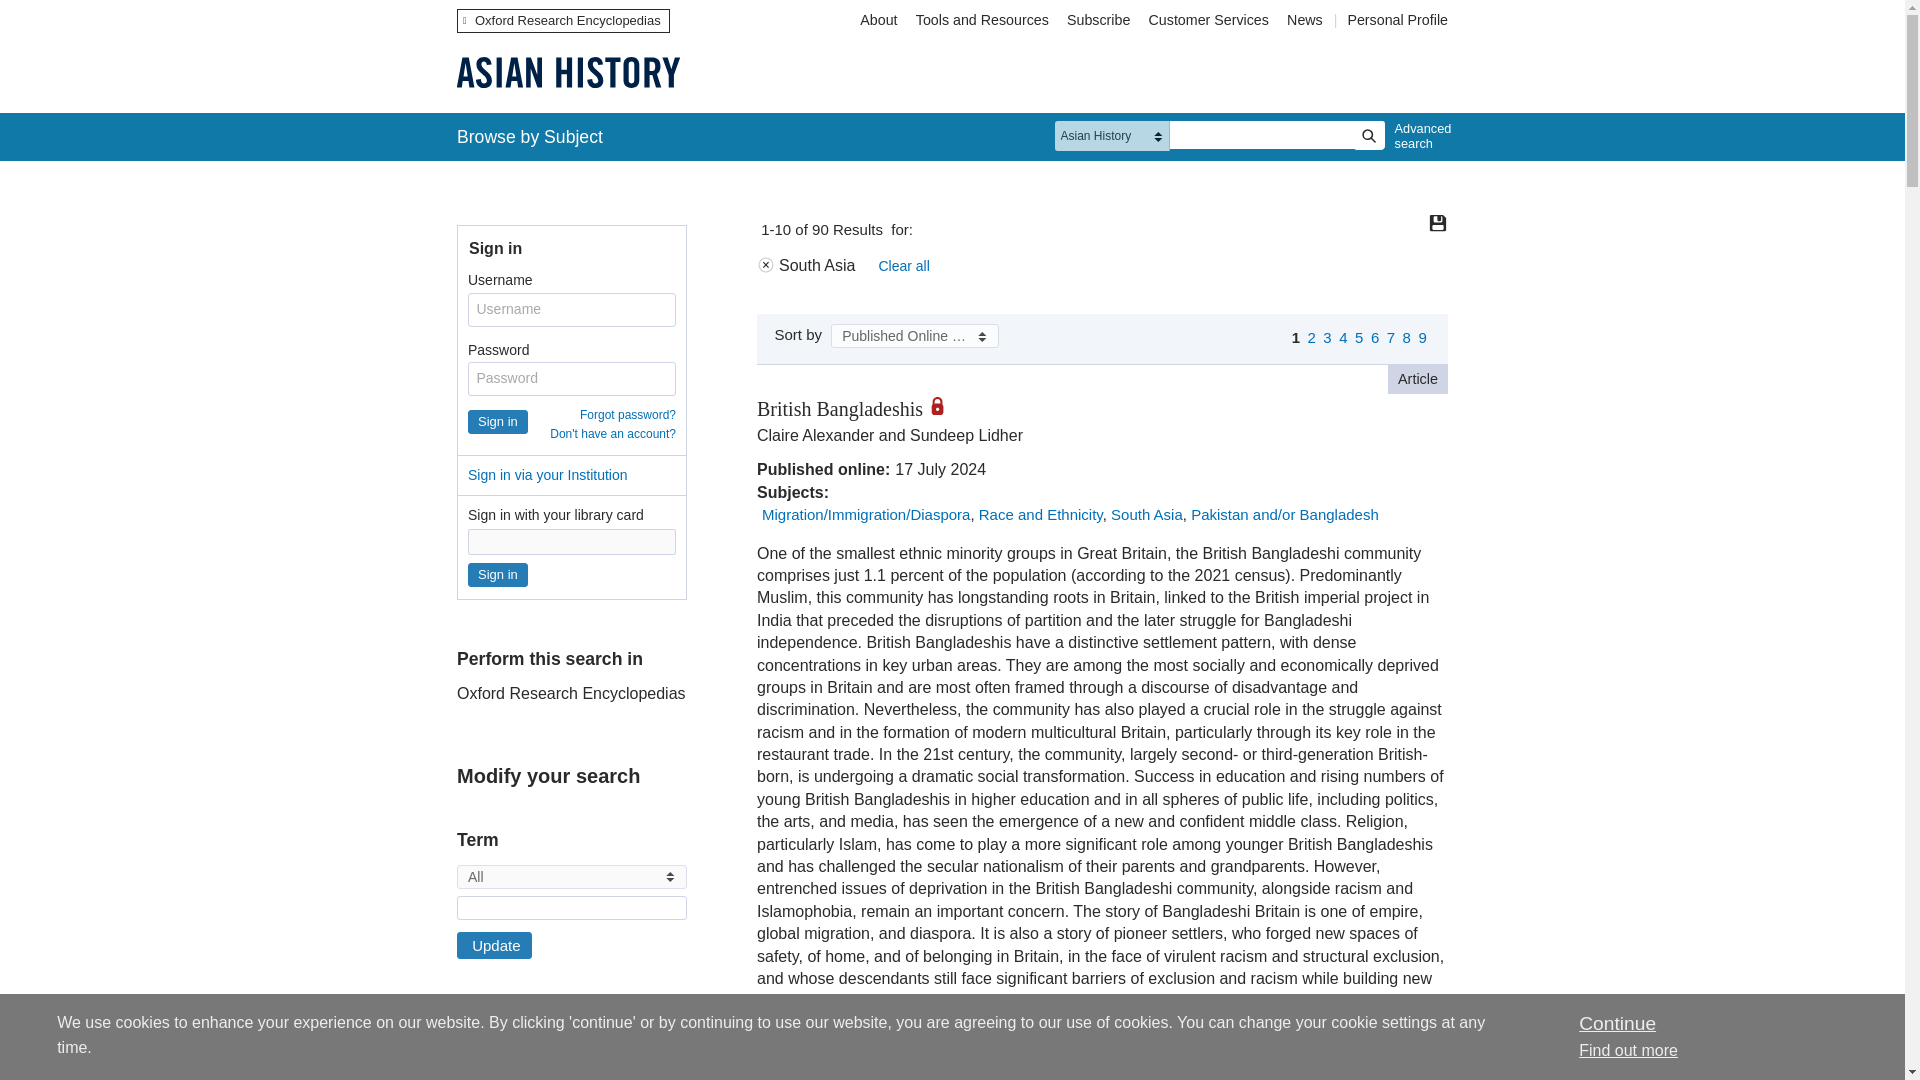 This screenshot has width=1920, height=1080. What do you see at coordinates (1616, 1023) in the screenshot?
I see `Continue` at bounding box center [1616, 1023].